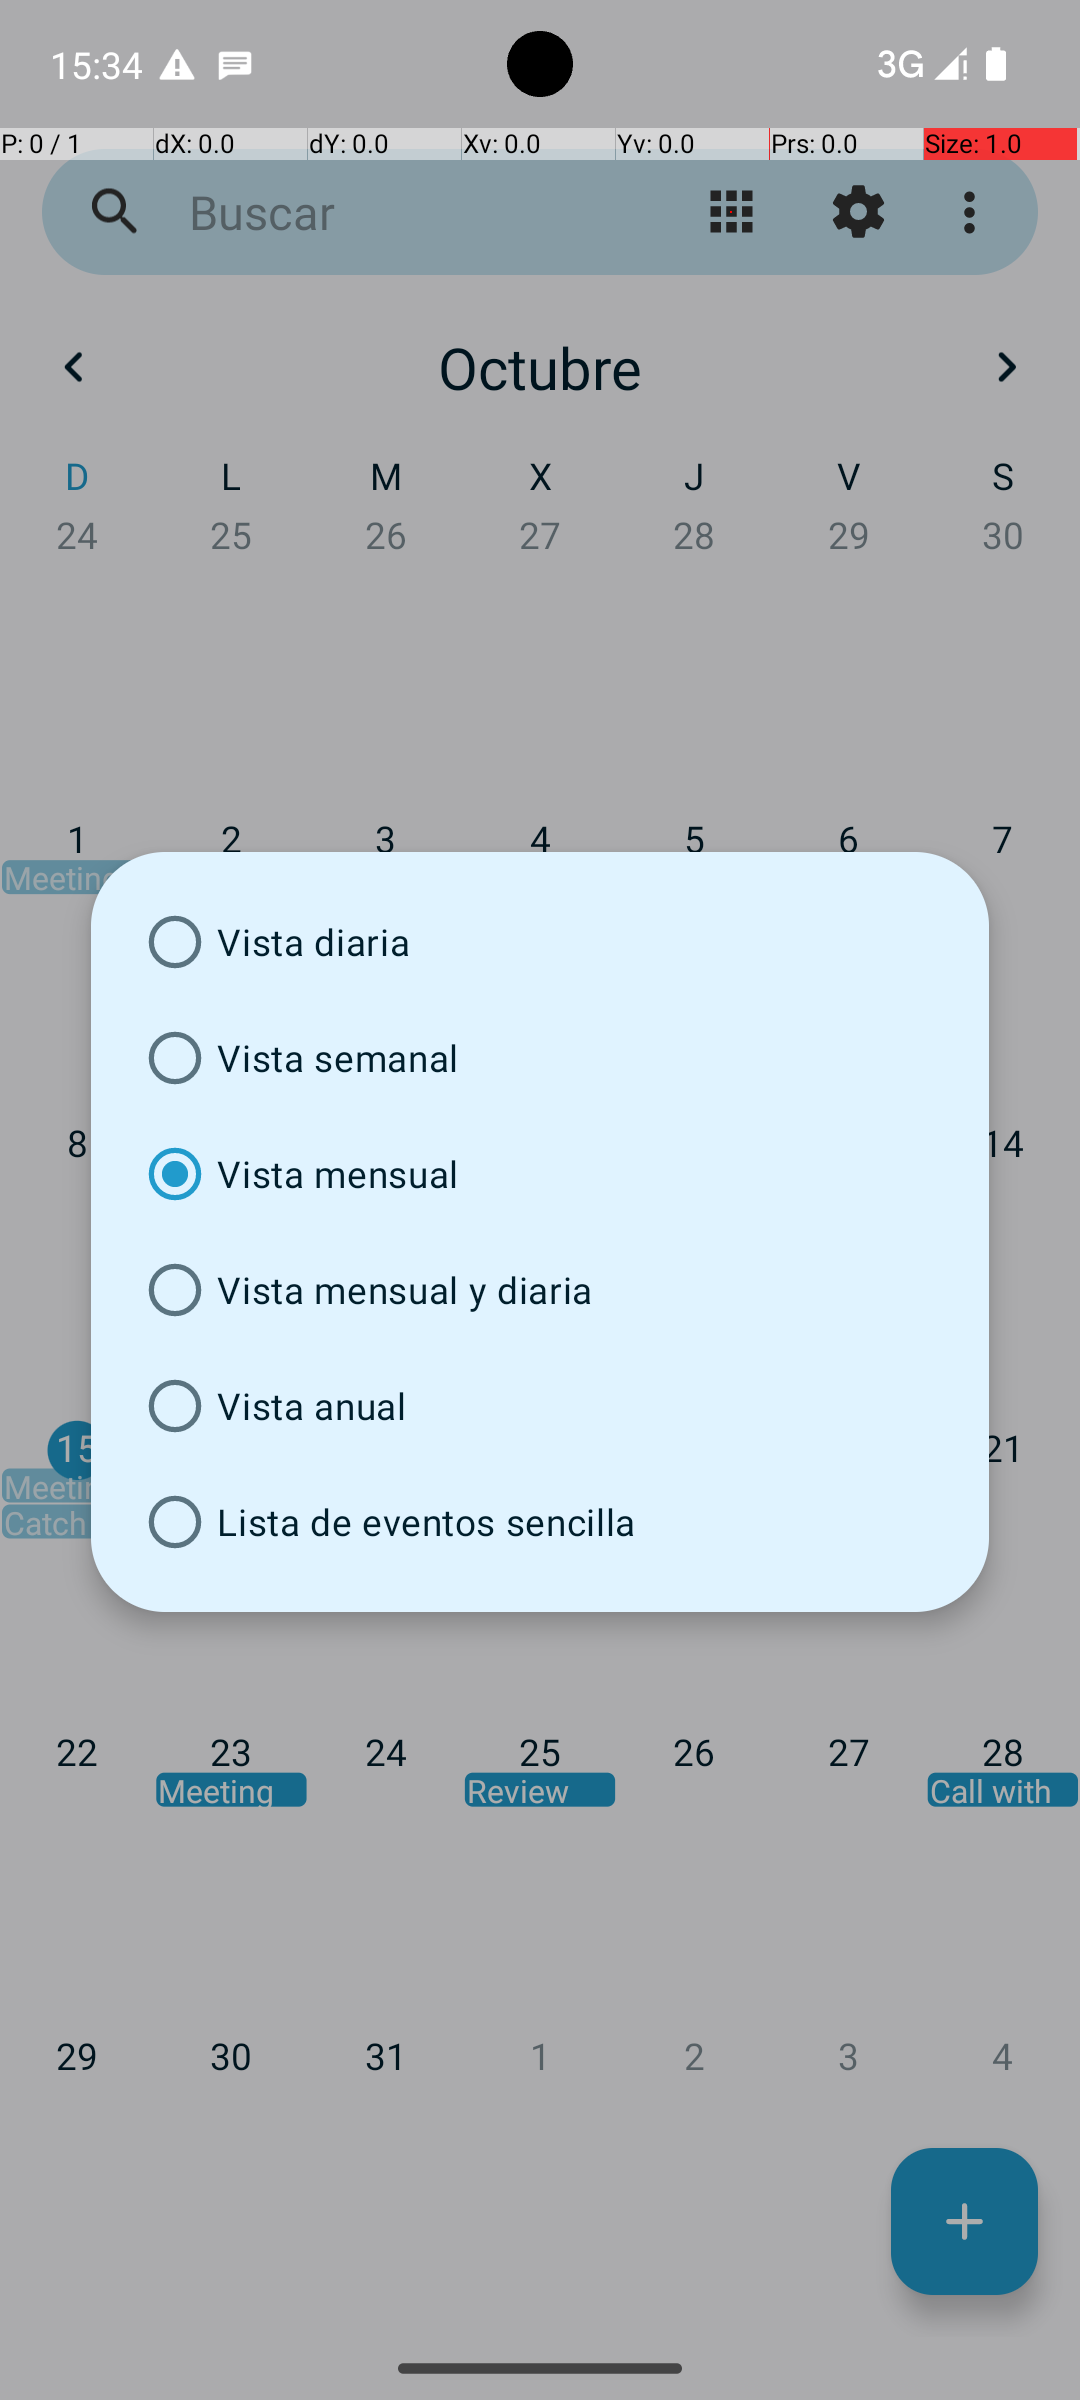 This screenshot has height=2400, width=1080. I want to click on Vista anual, so click(540, 1406).